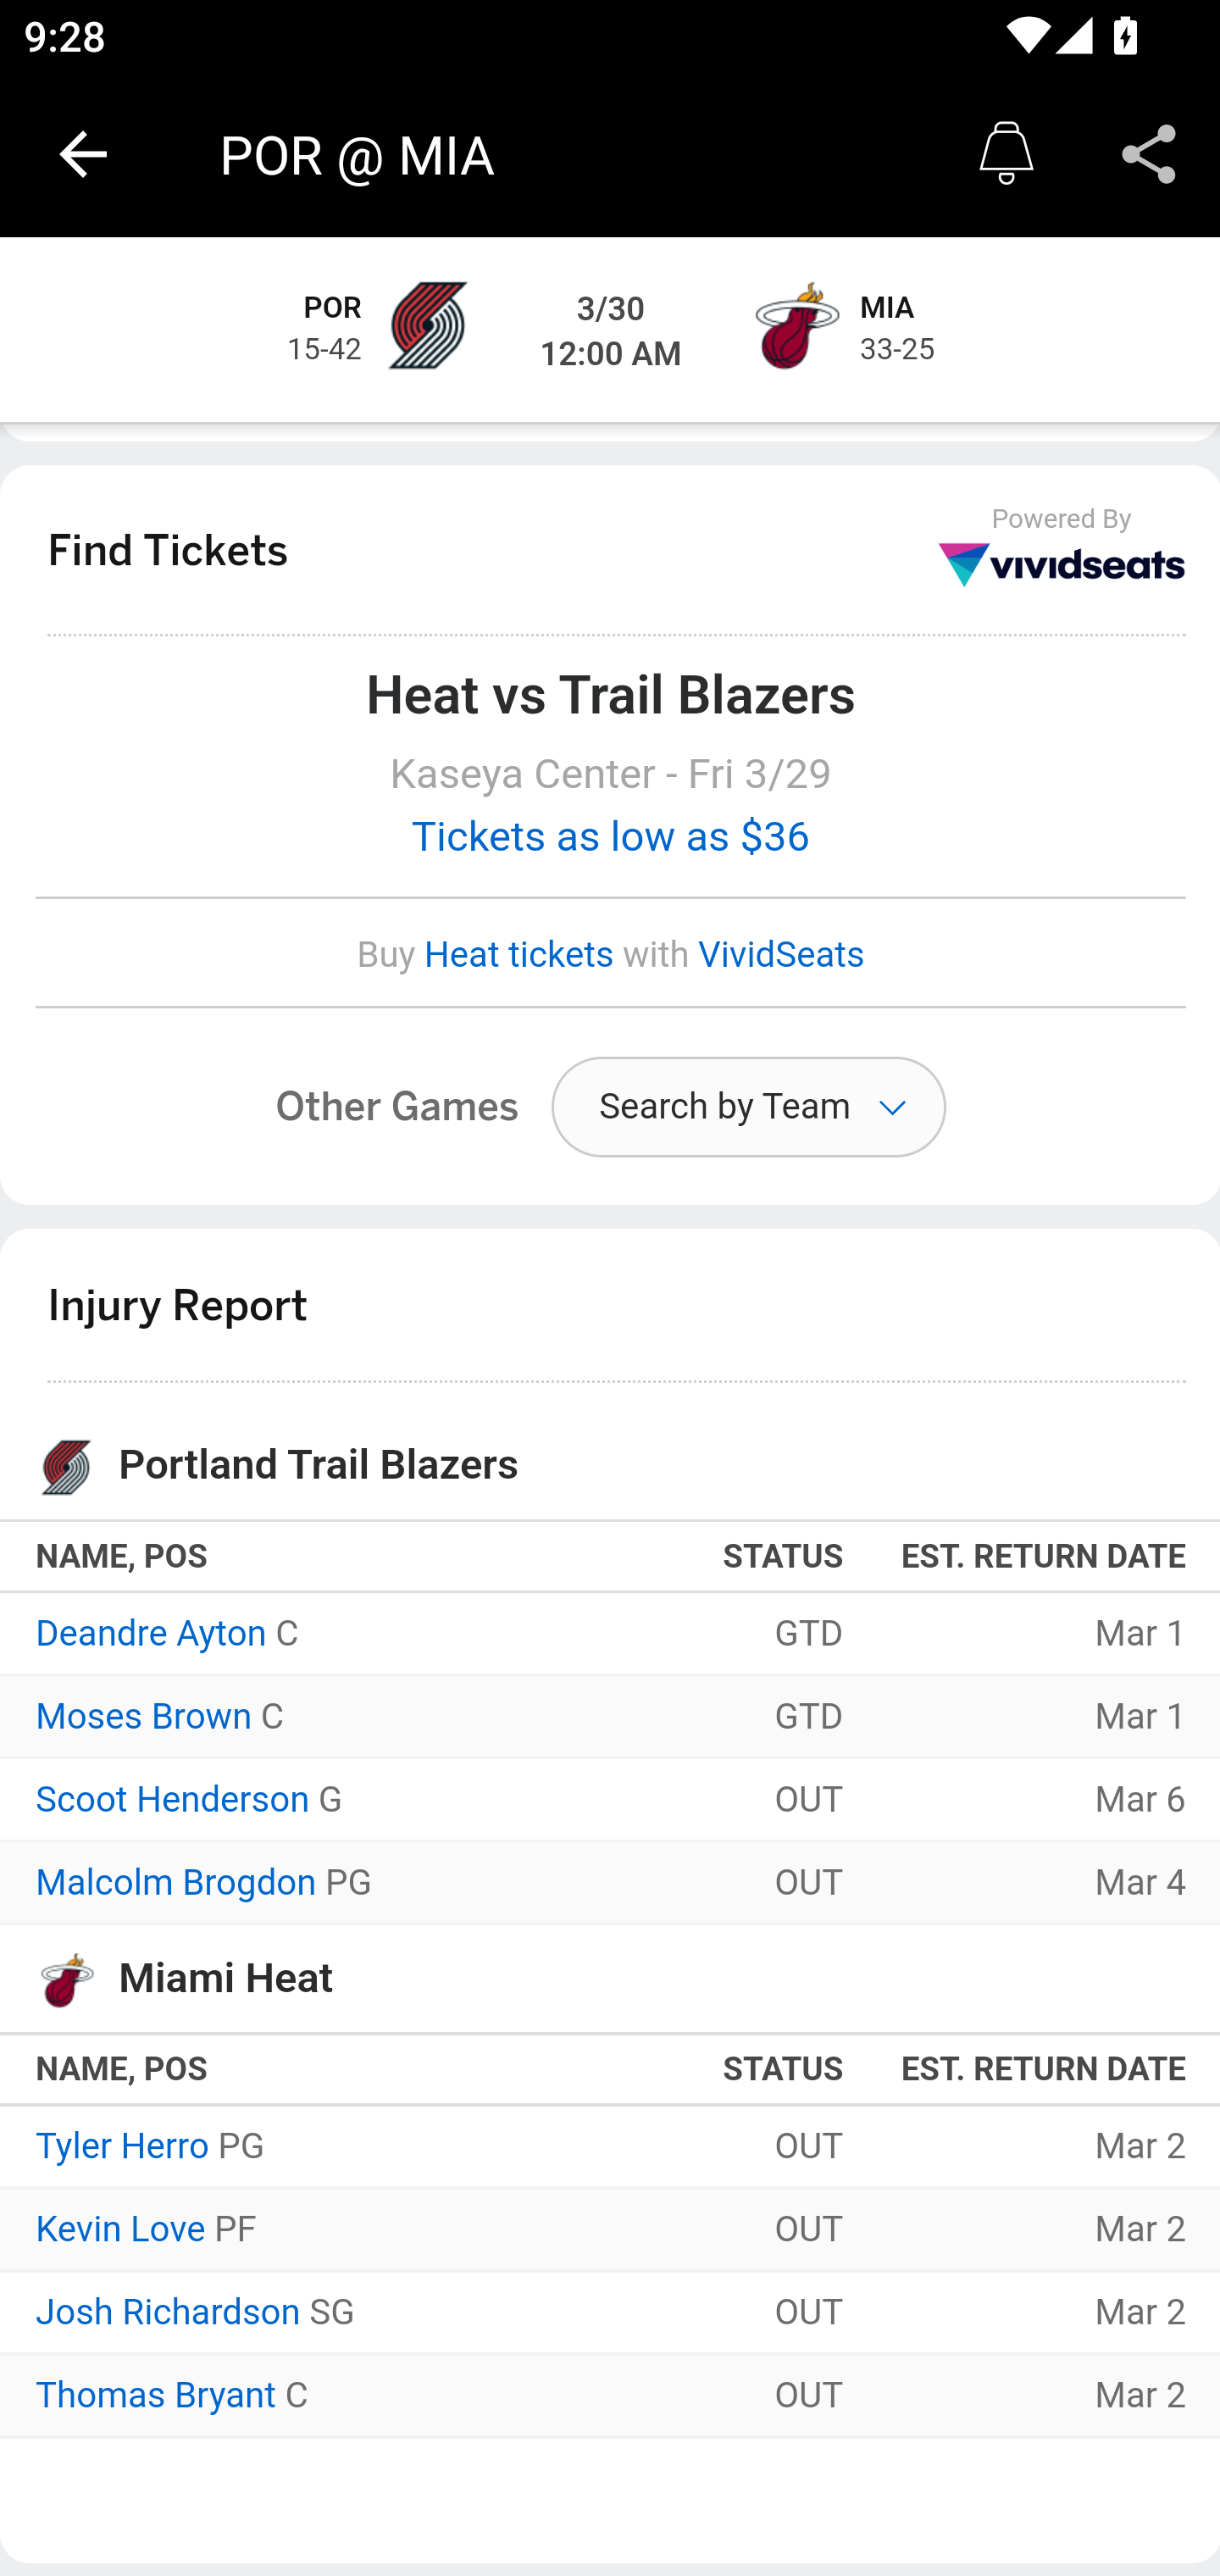 The height and width of the screenshot is (2576, 1220). Describe the element at coordinates (794, 330) in the screenshot. I see `Miami Heat` at that location.